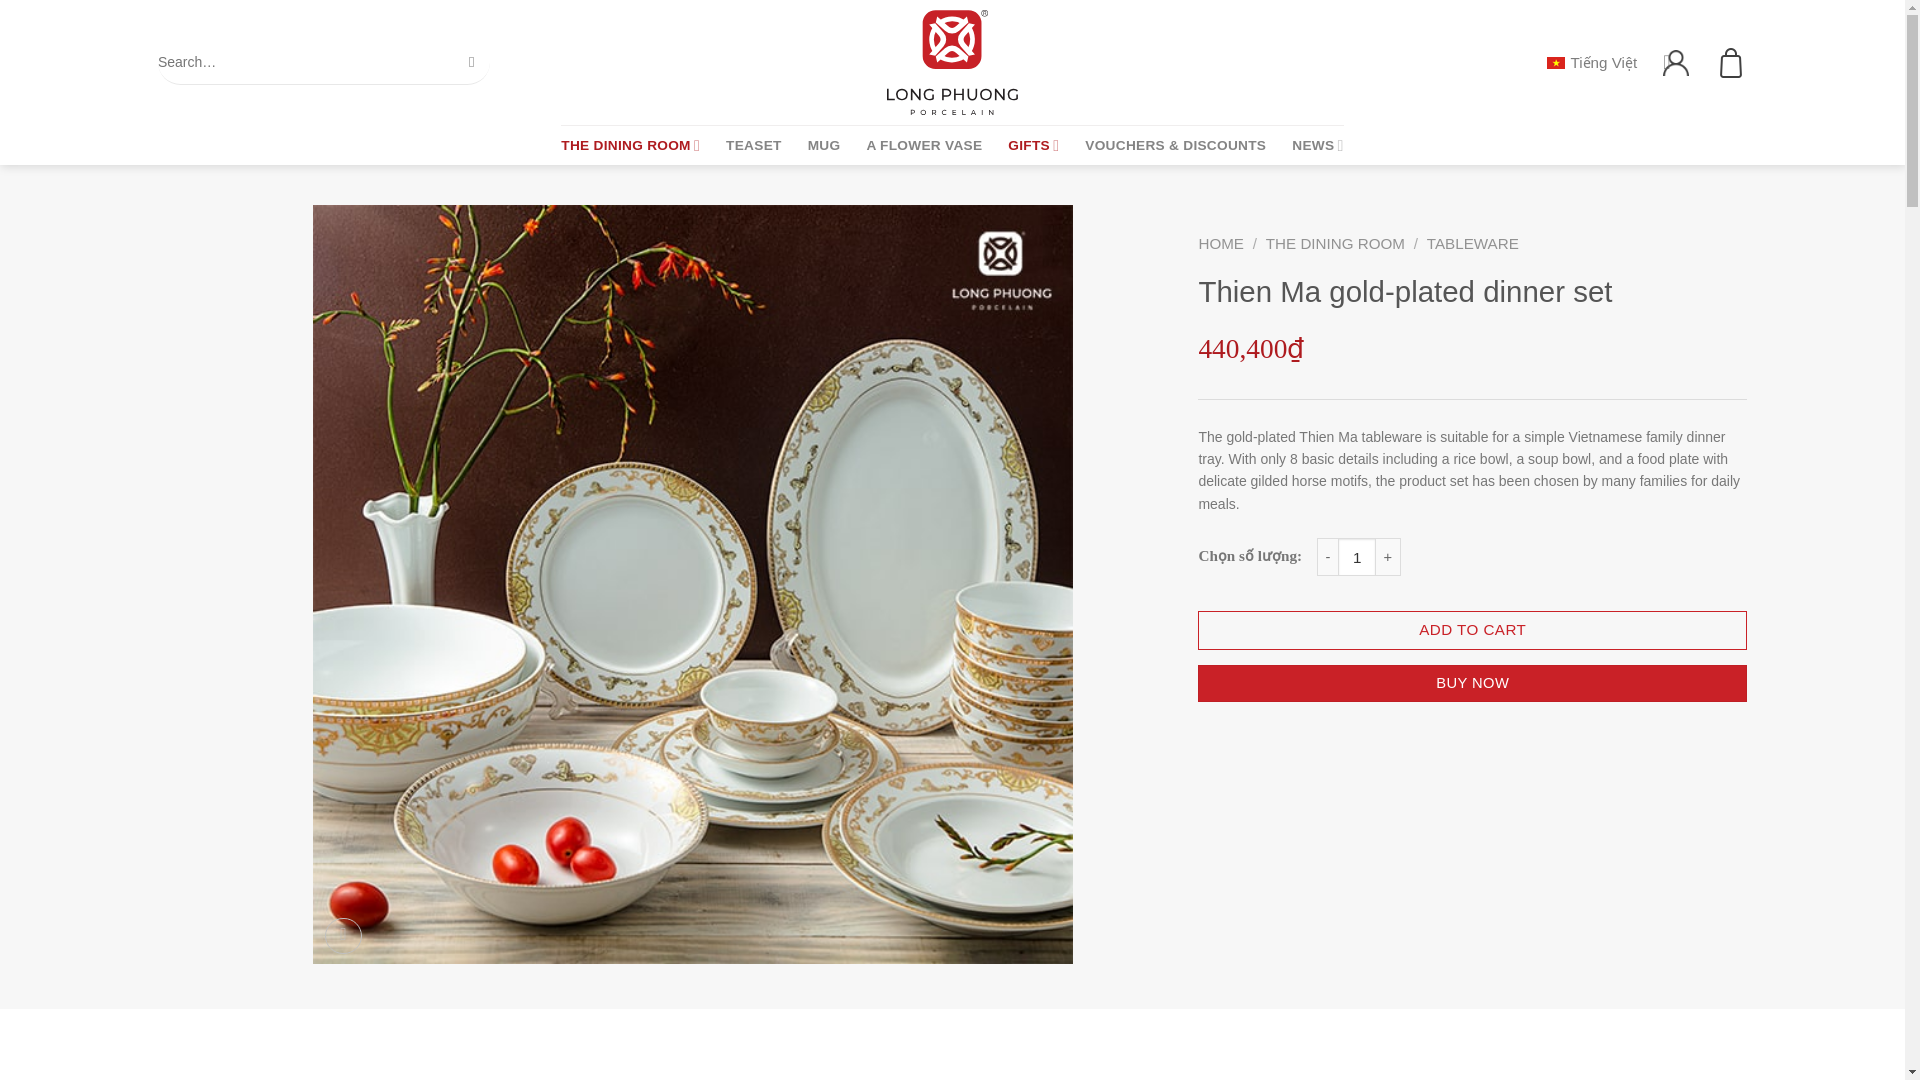 Image resolution: width=1920 pixels, height=1080 pixels. What do you see at coordinates (1357, 556) in the screenshot?
I see `1` at bounding box center [1357, 556].